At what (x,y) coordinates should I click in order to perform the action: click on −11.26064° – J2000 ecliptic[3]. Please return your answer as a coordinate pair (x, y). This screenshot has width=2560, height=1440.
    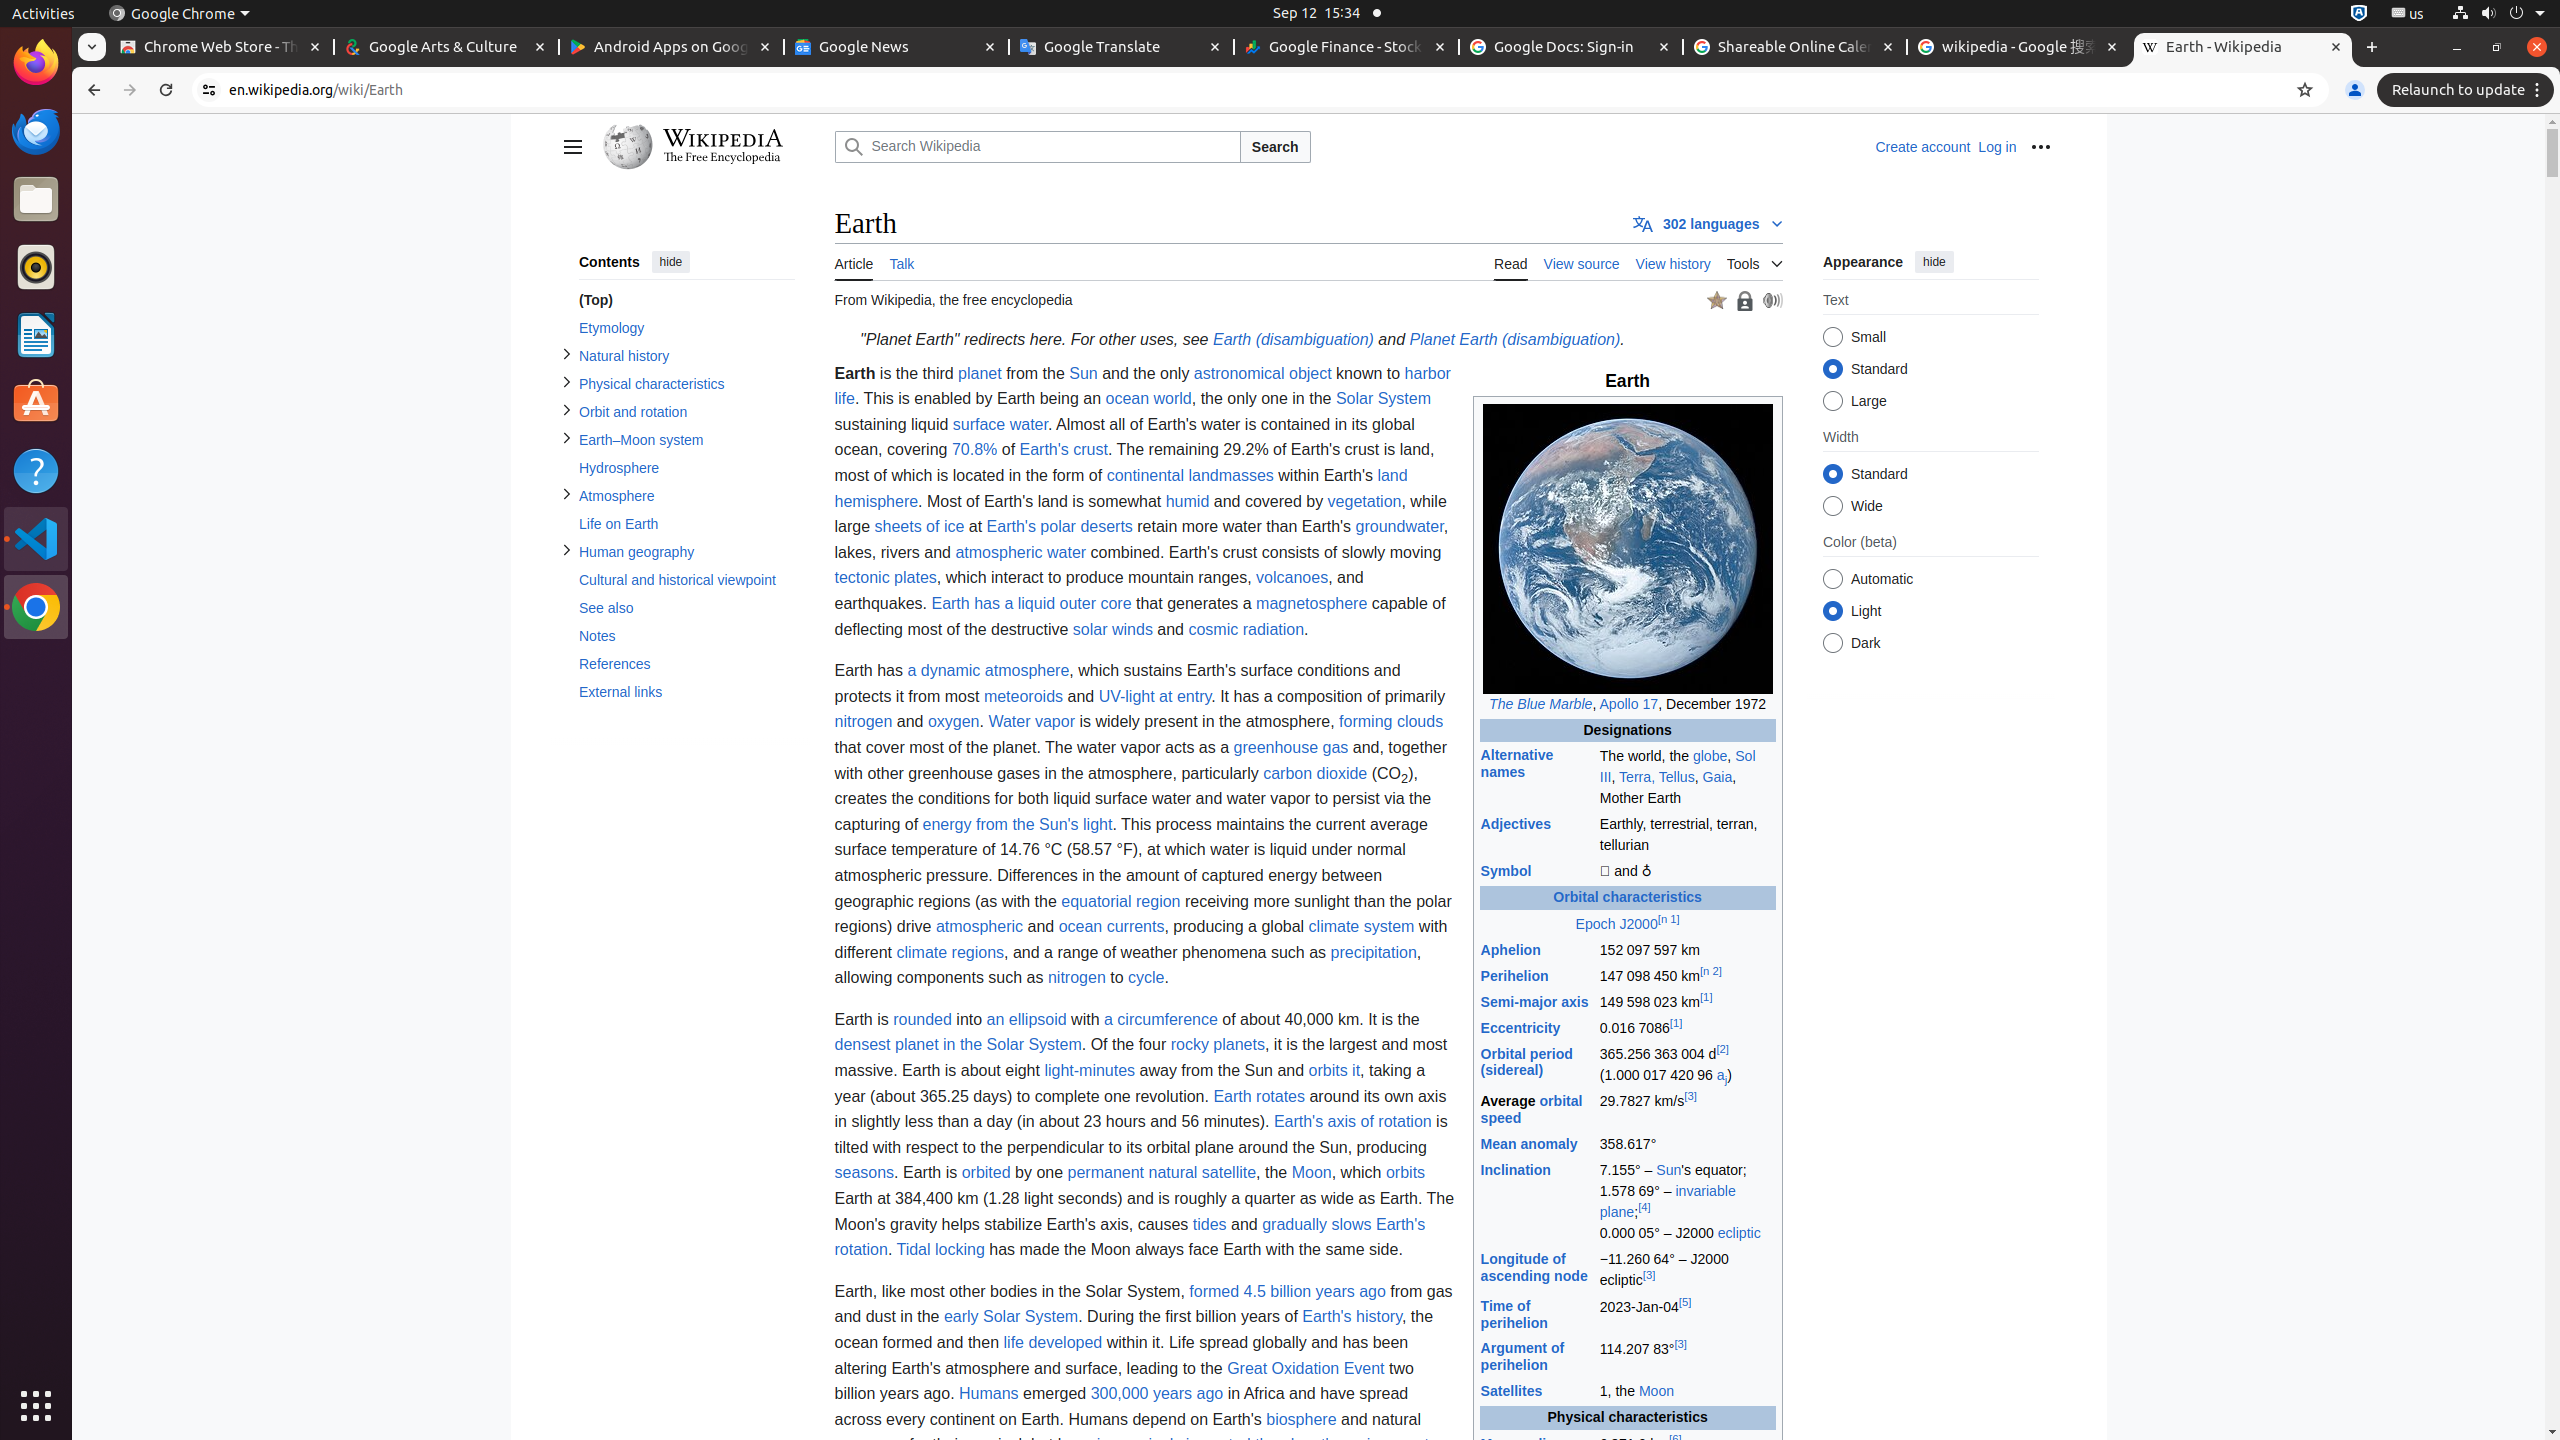
    Looking at the image, I should click on (1687, 1270).